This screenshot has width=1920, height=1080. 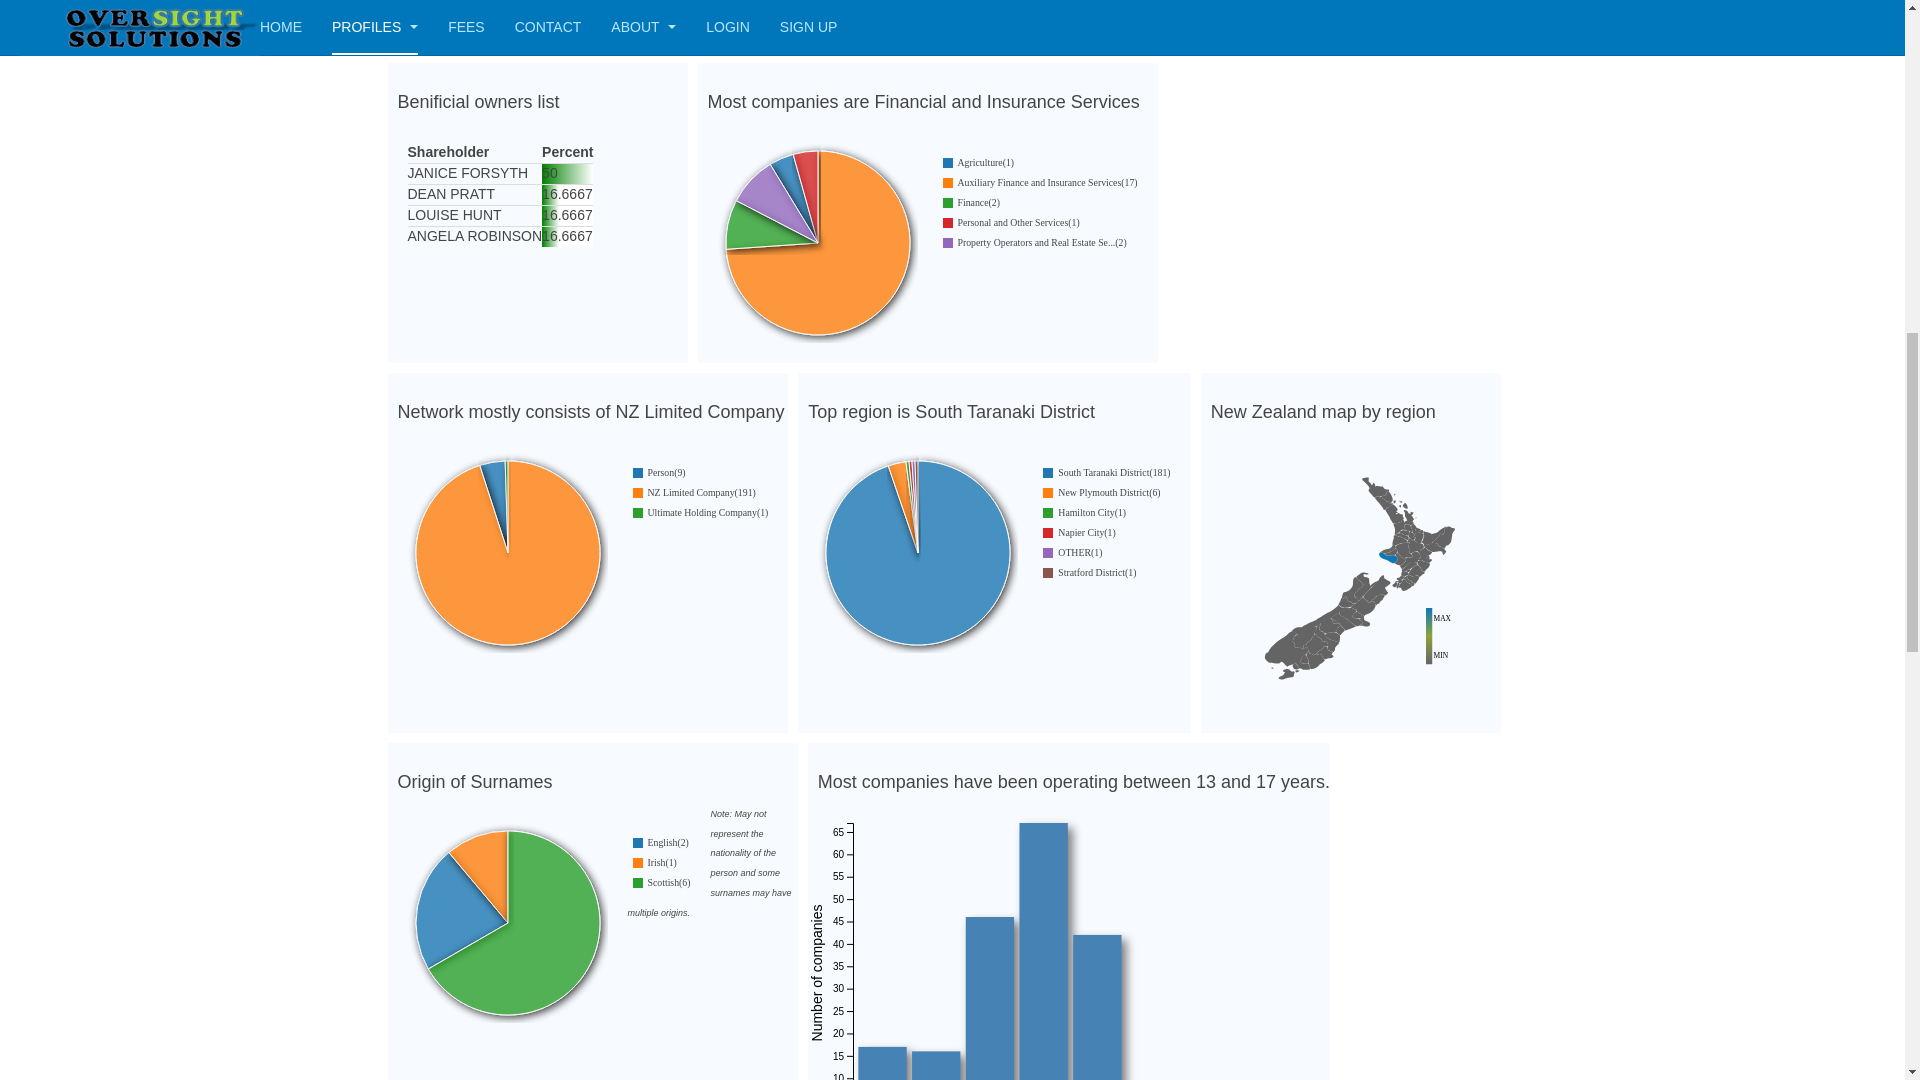 What do you see at coordinates (902, 12) in the screenshot?
I see `Click to move Up` at bounding box center [902, 12].